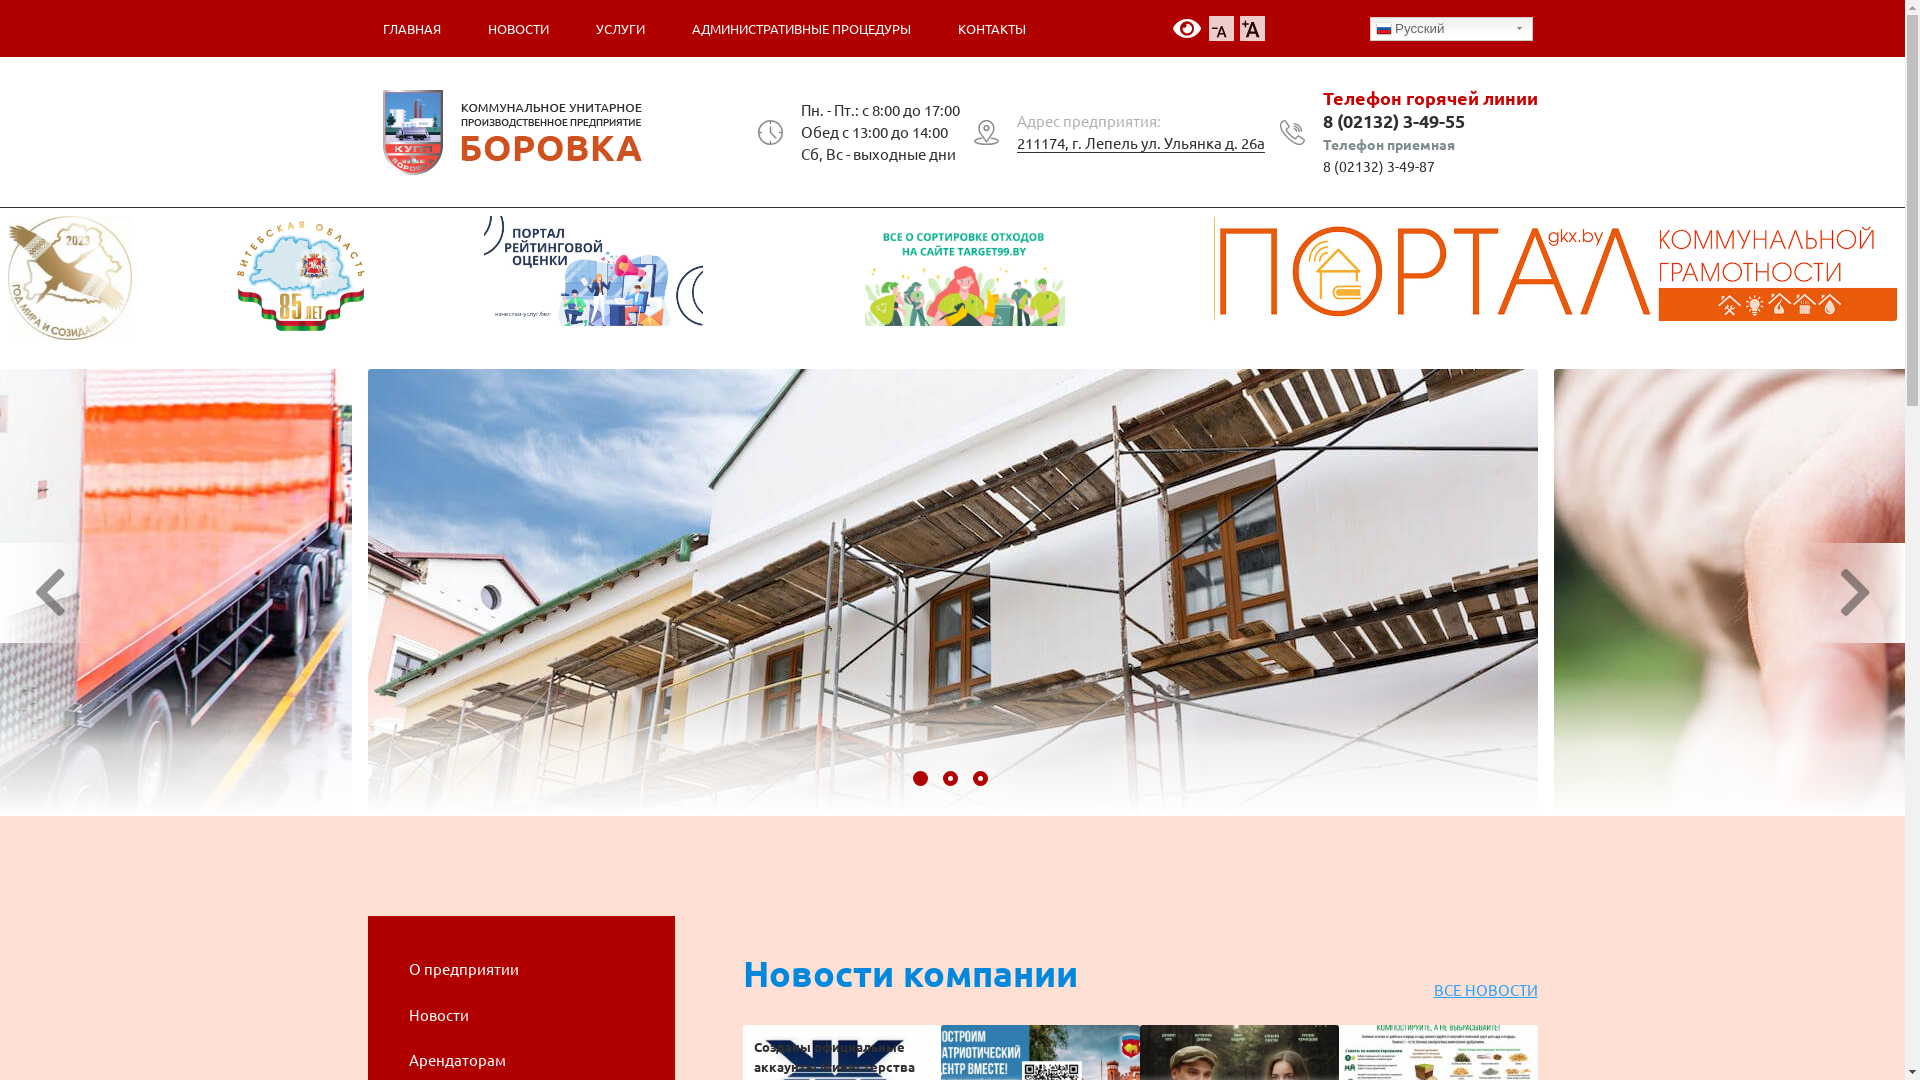  I want to click on A, so click(1220, 28).